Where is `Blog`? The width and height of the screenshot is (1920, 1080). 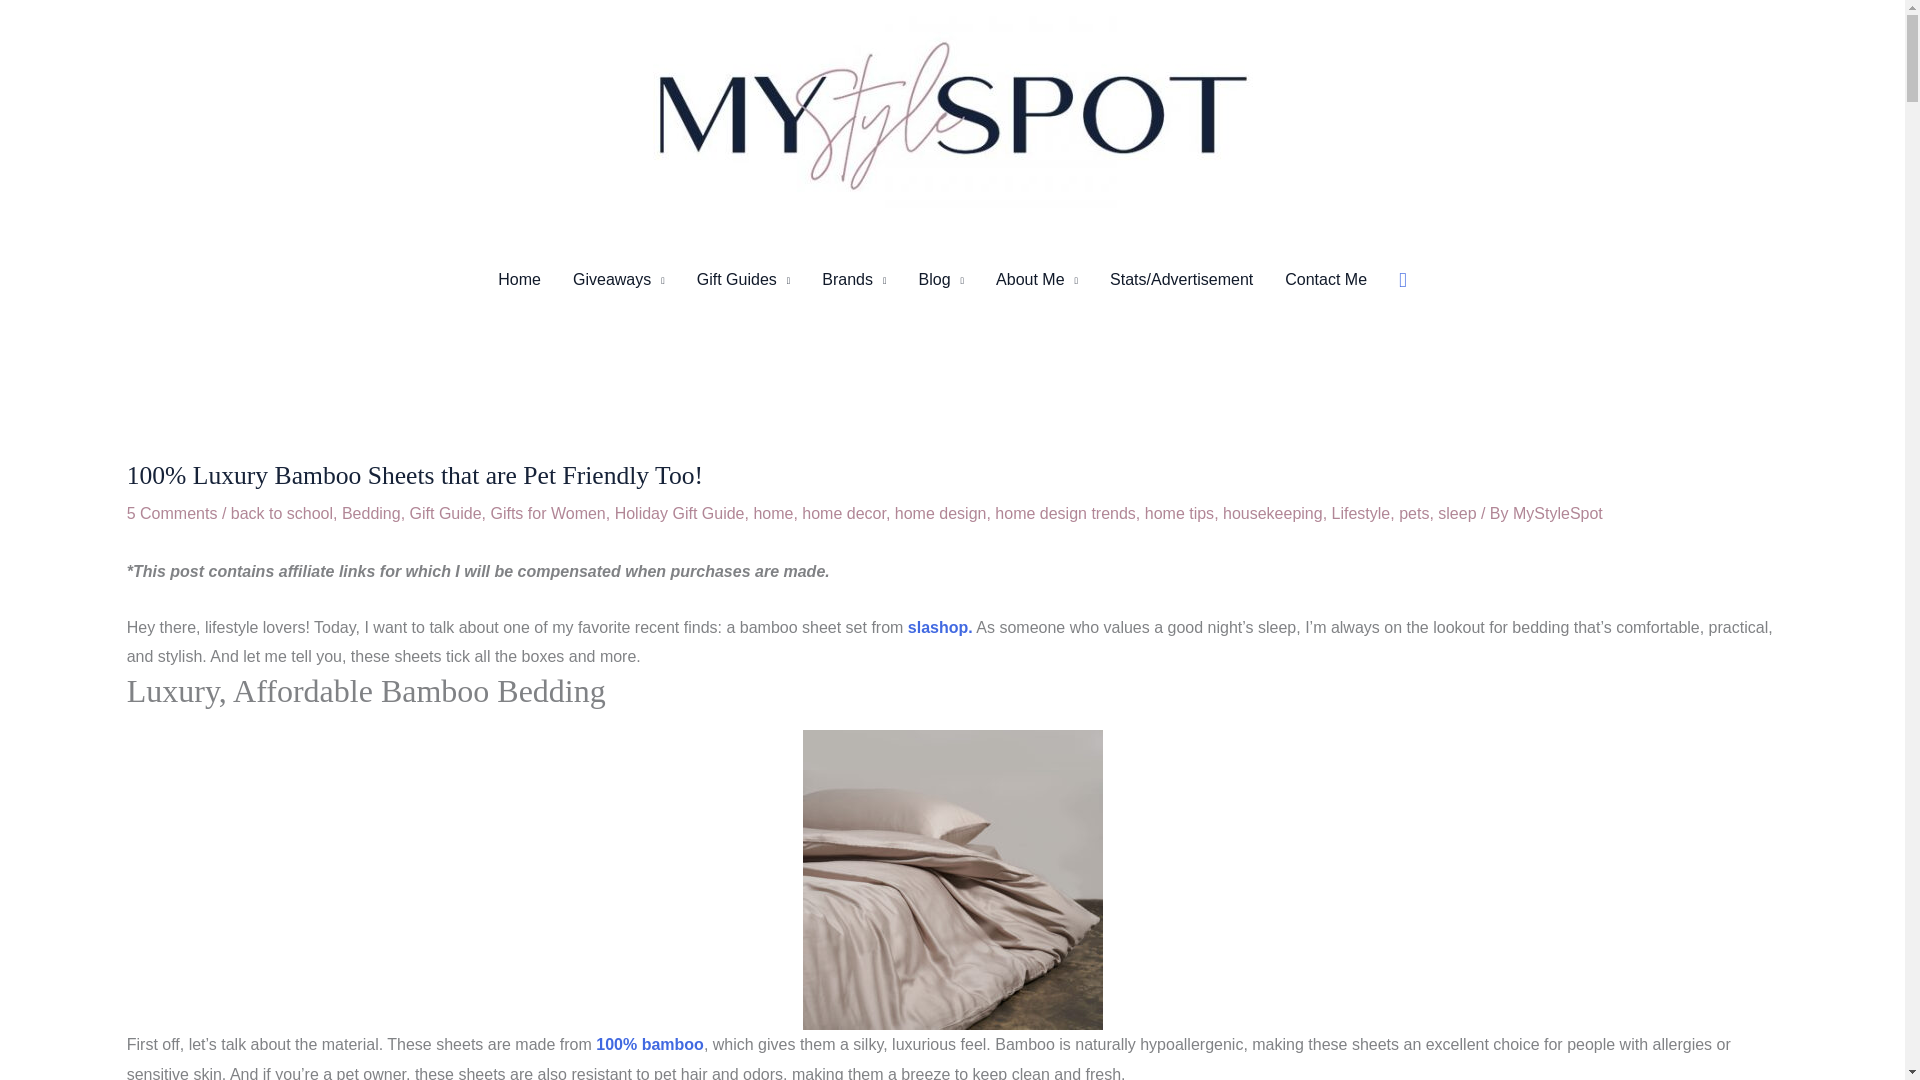
Blog is located at coordinates (942, 280).